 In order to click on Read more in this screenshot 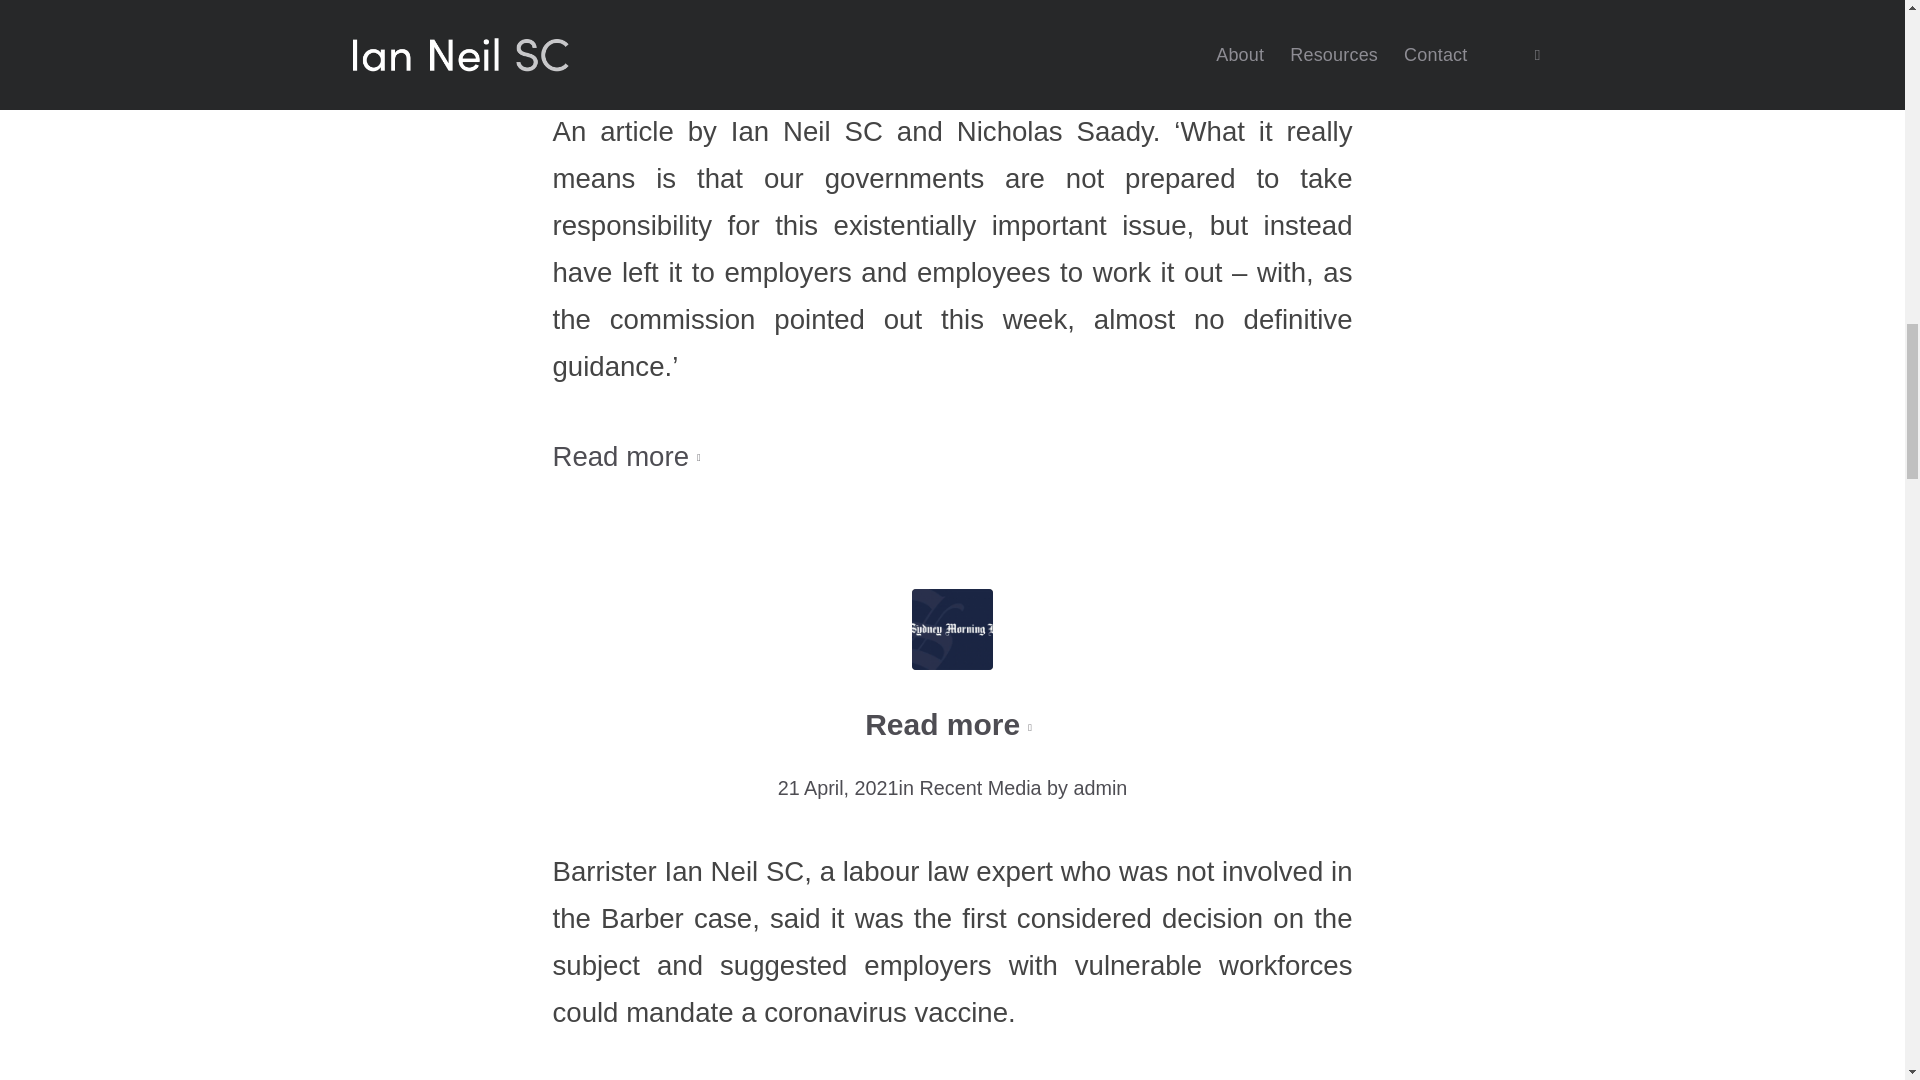, I will do `click(952, 726)`.